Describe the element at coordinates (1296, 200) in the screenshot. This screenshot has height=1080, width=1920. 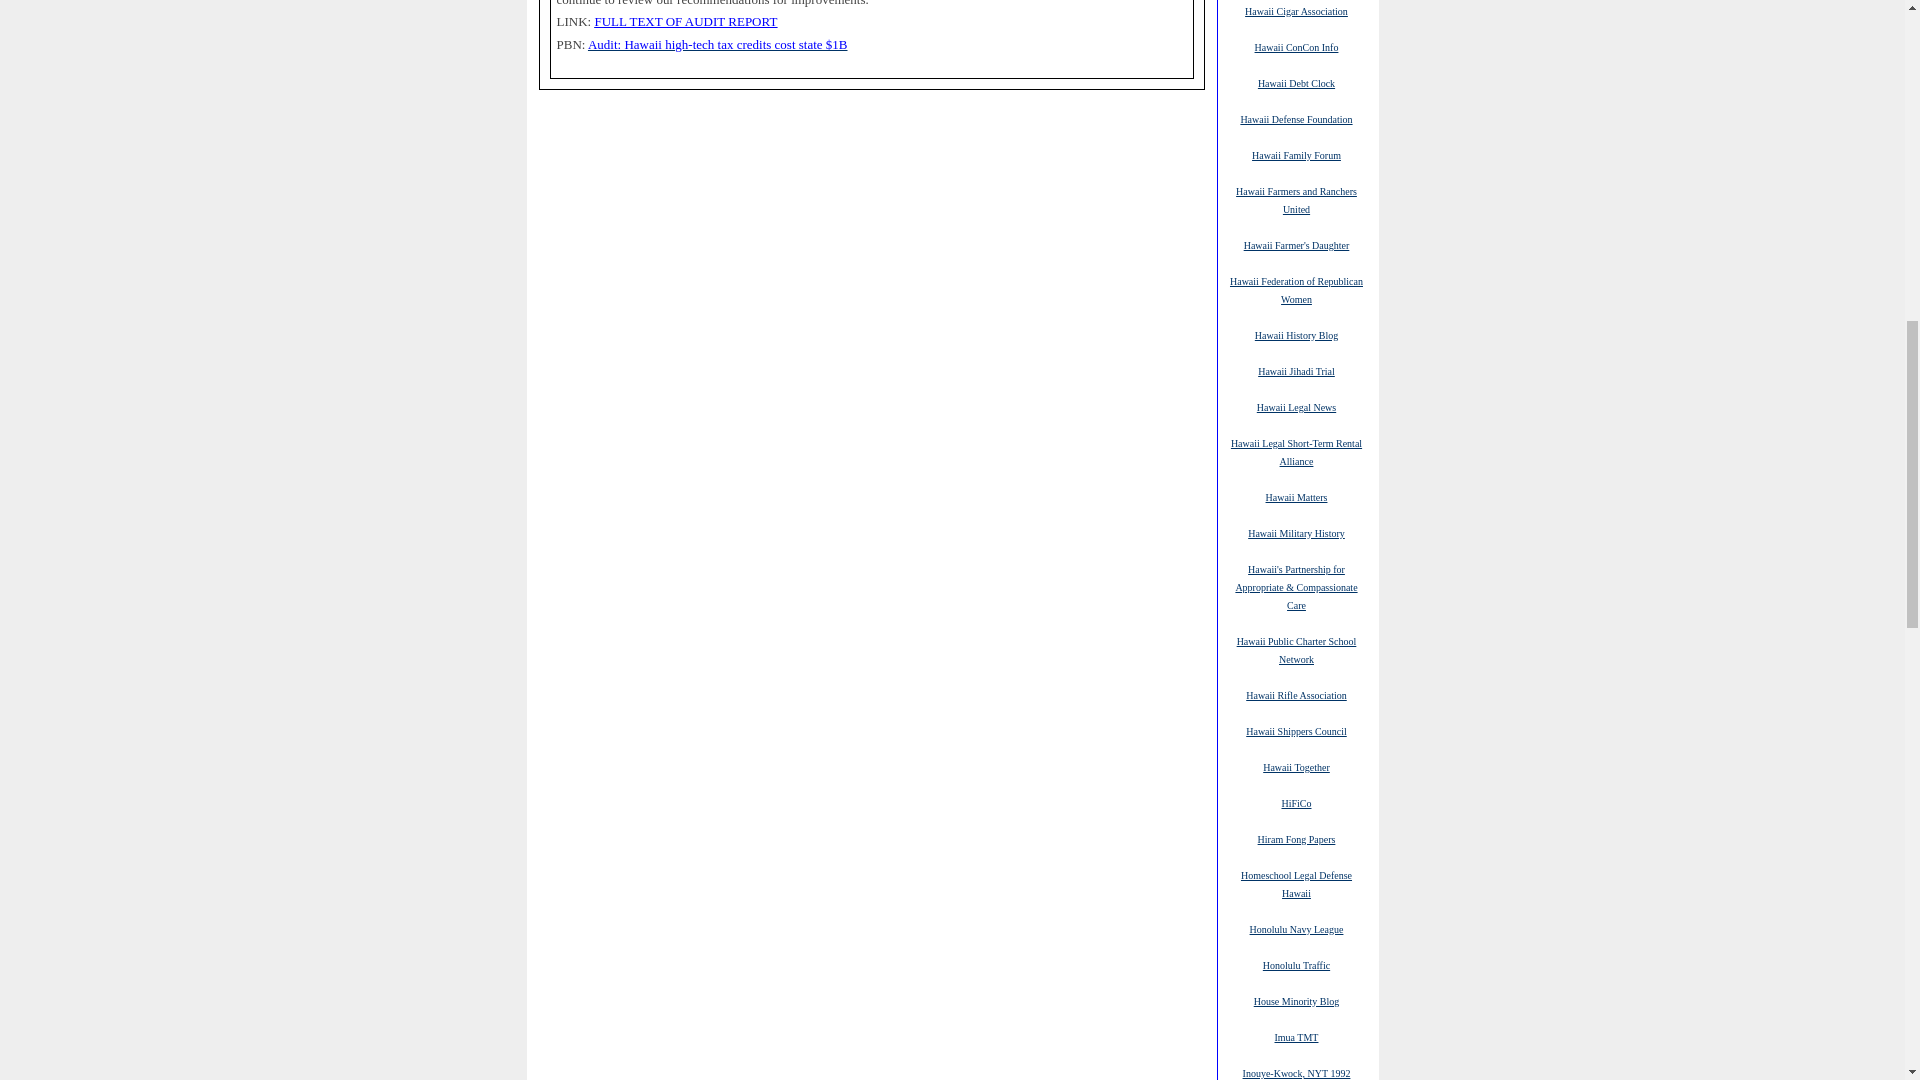
I see `Hawaii Farmers and Ranchers United` at that location.